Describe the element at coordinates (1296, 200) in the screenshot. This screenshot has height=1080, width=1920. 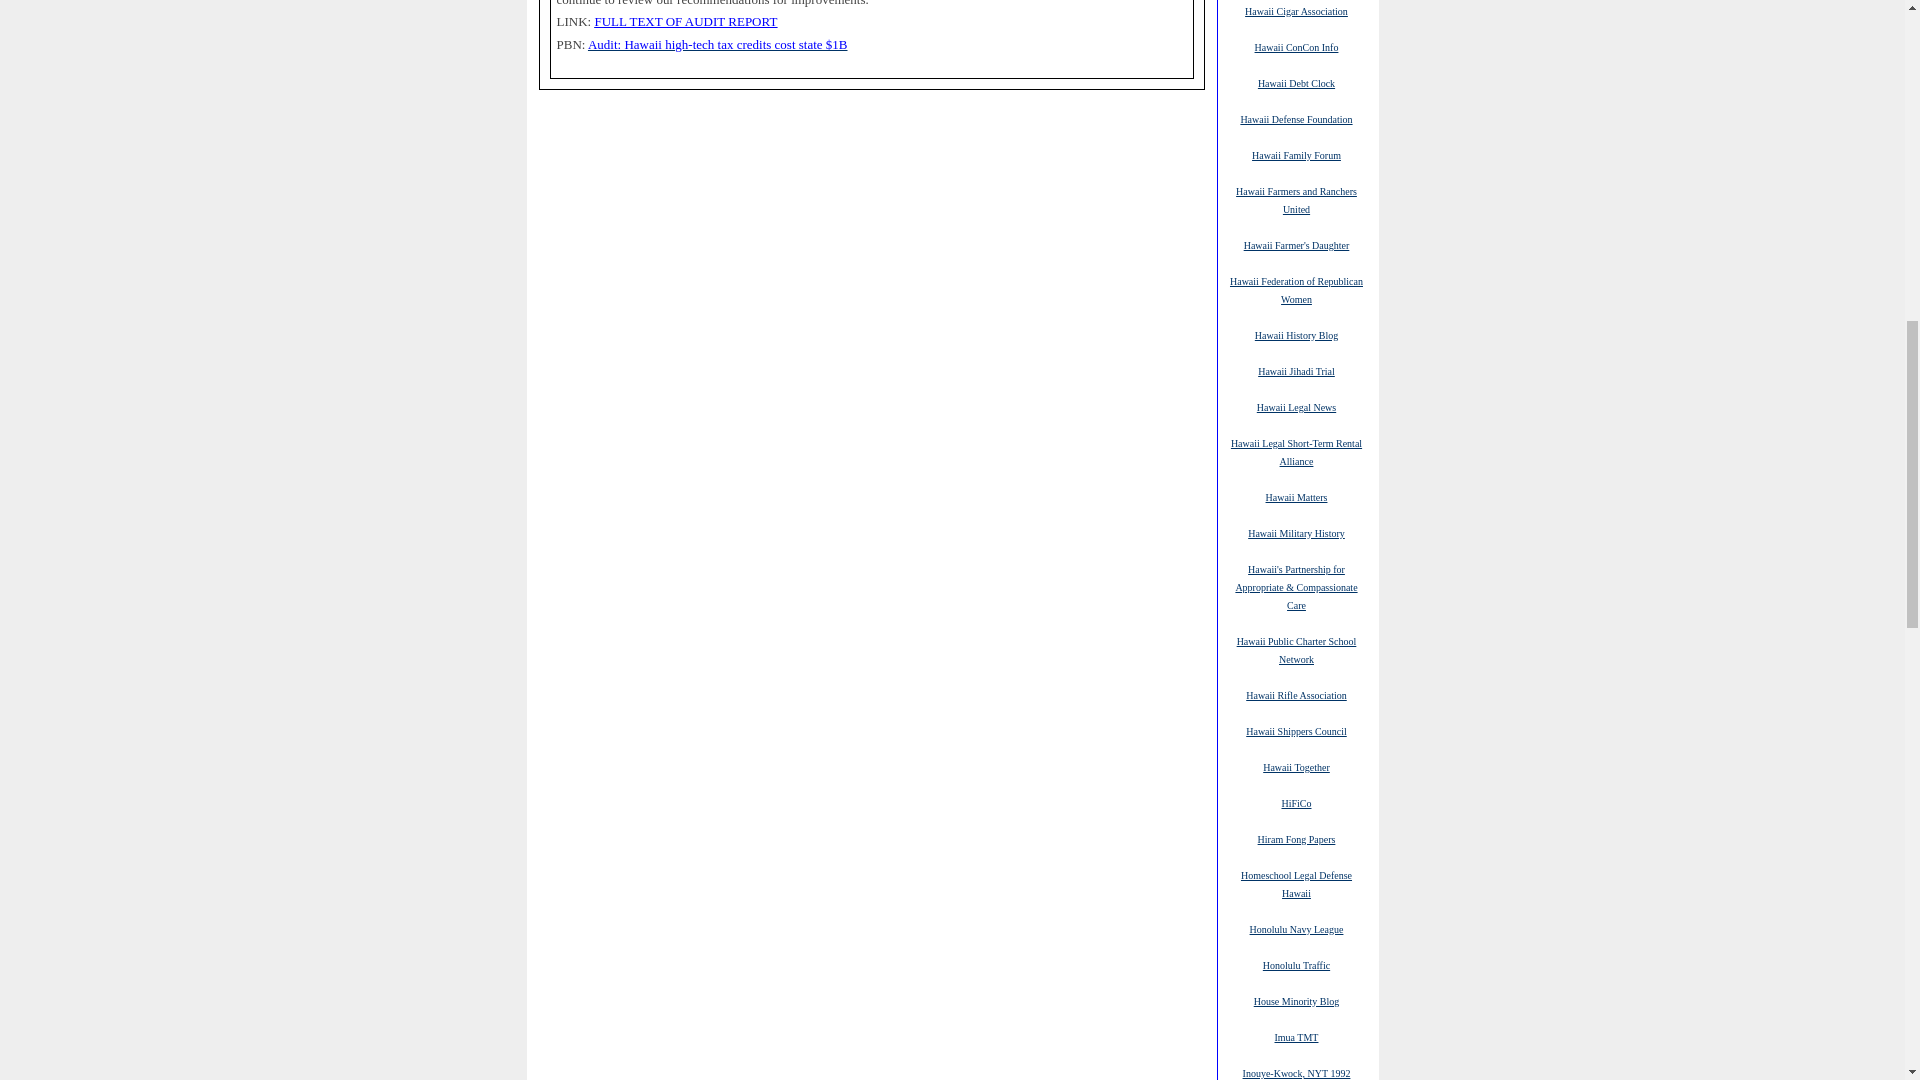
I see `Hawaii Farmers and Ranchers United` at that location.